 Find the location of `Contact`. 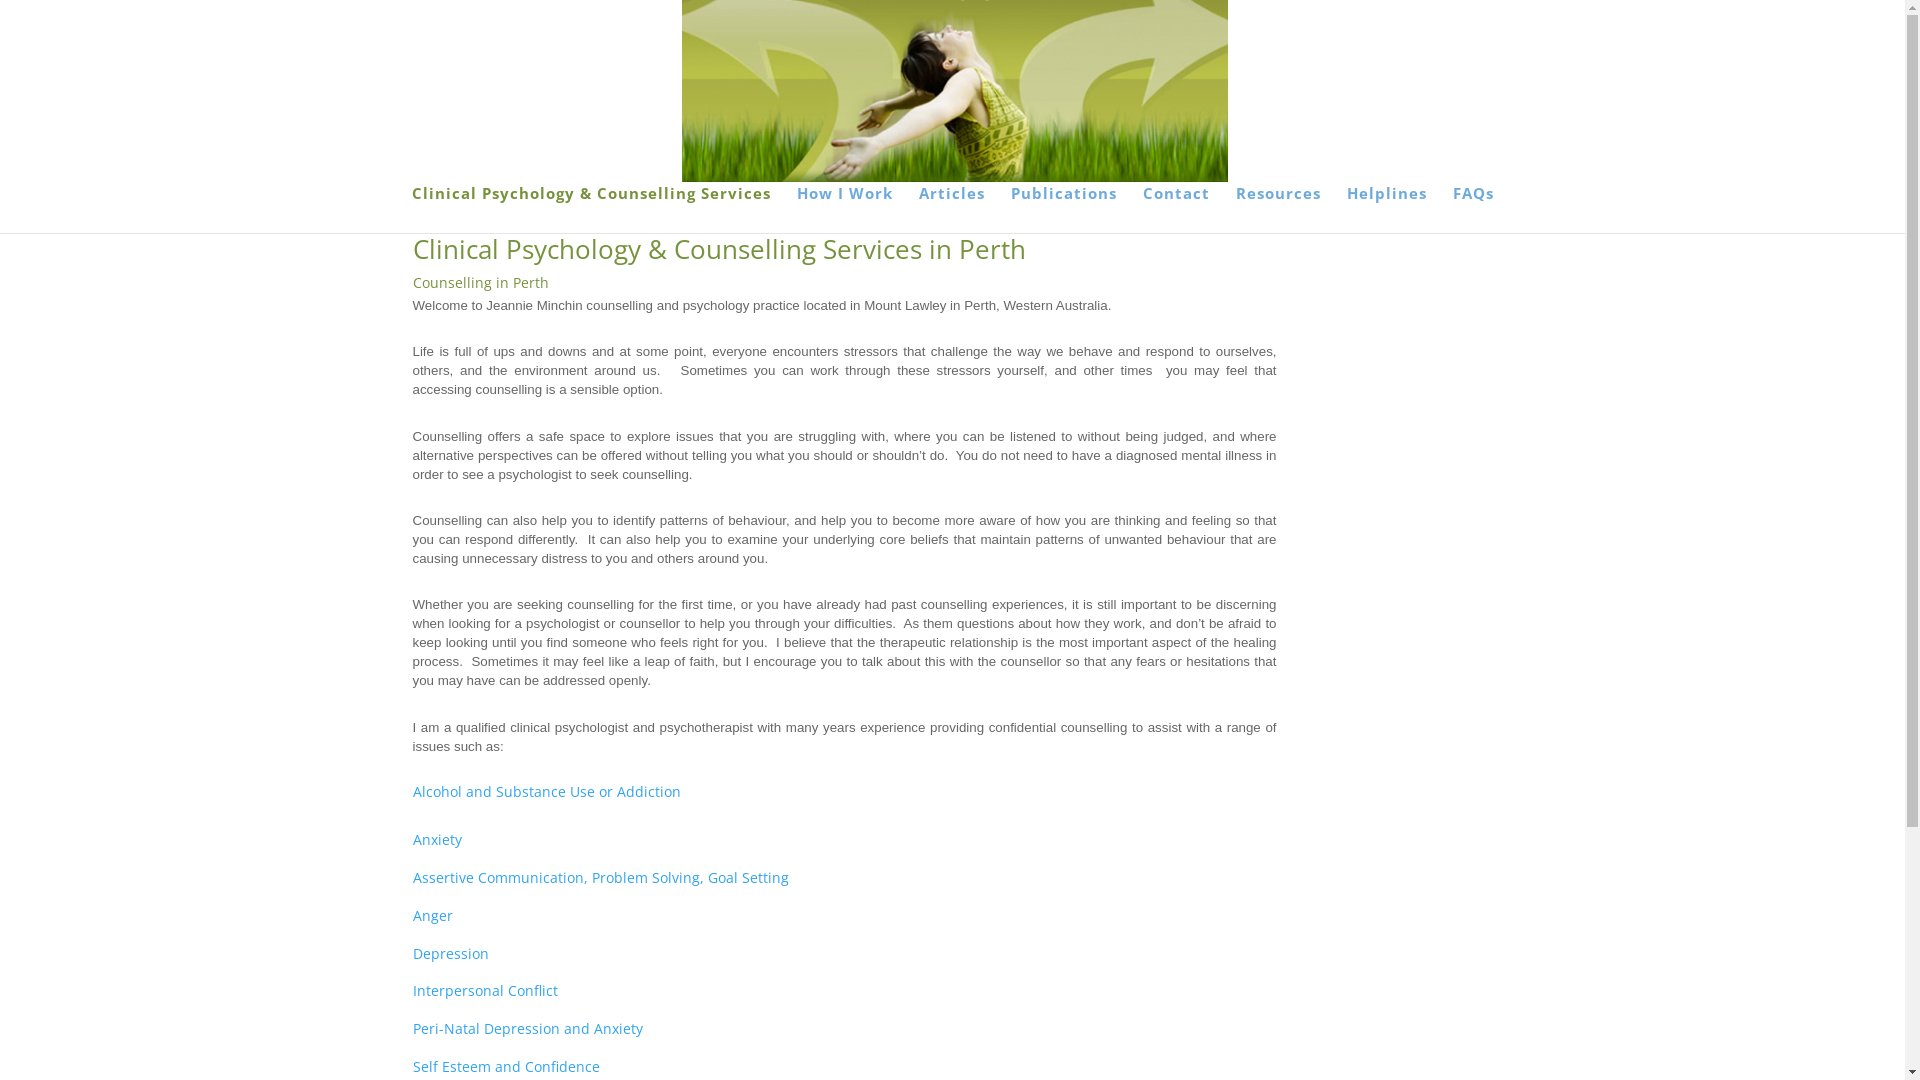

Contact is located at coordinates (1176, 210).